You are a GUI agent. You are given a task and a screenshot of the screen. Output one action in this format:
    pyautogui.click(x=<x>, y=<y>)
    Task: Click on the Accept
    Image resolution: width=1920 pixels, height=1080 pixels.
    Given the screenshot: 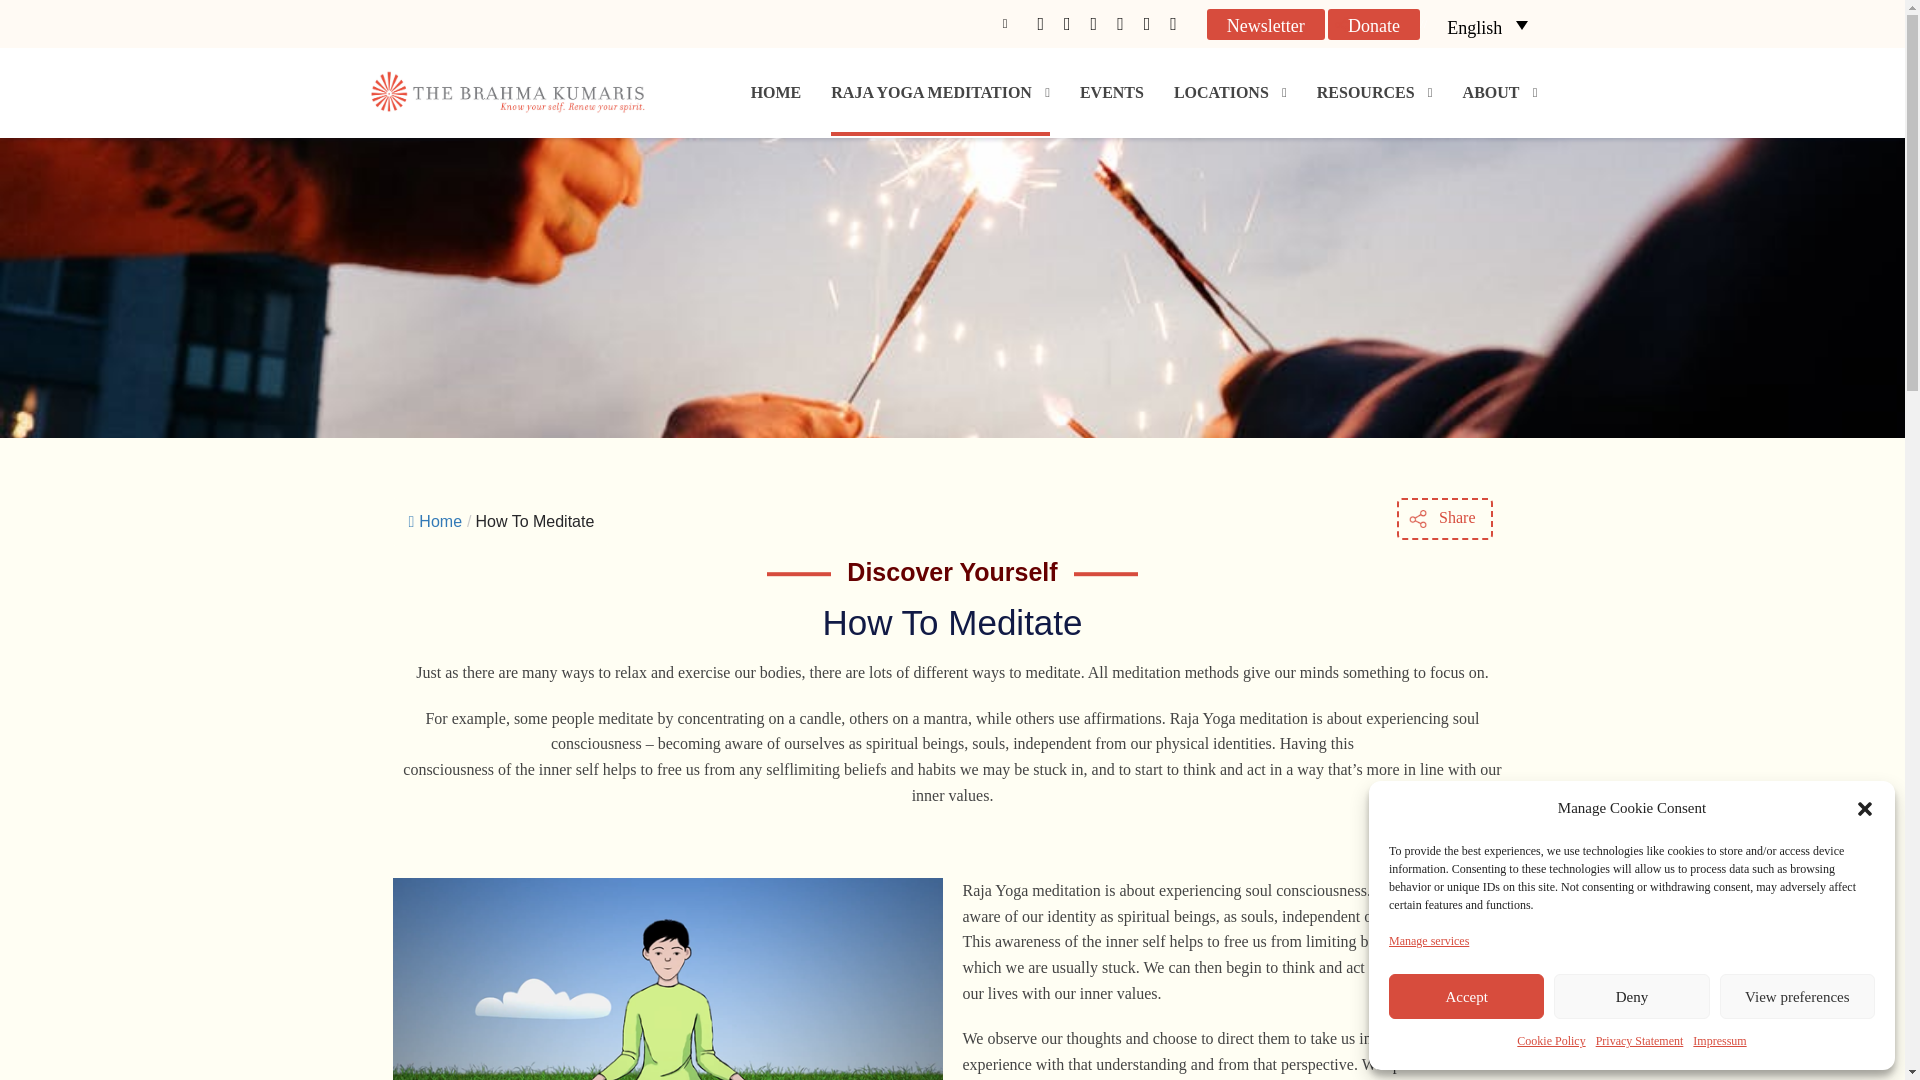 What is the action you would take?
    pyautogui.click(x=1466, y=996)
    